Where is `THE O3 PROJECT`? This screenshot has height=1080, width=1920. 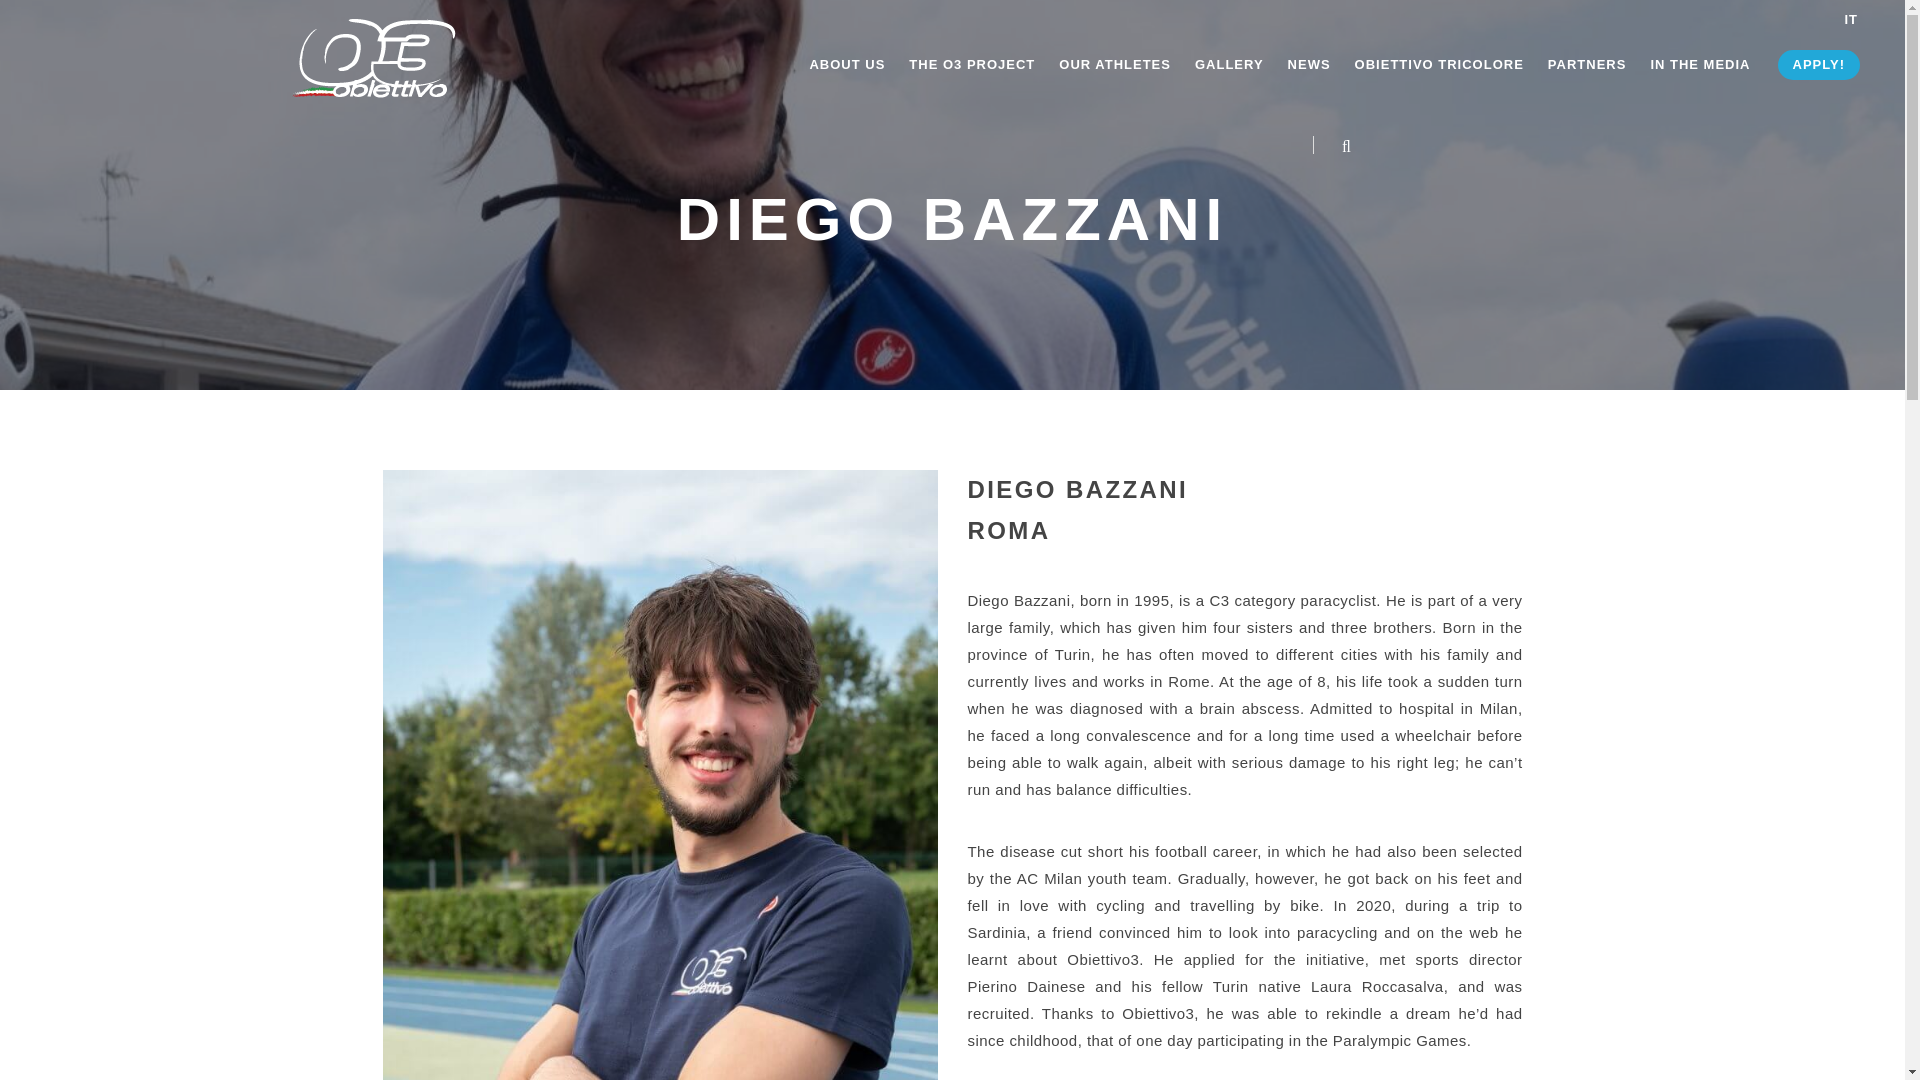 THE O3 PROJECT is located at coordinates (971, 64).